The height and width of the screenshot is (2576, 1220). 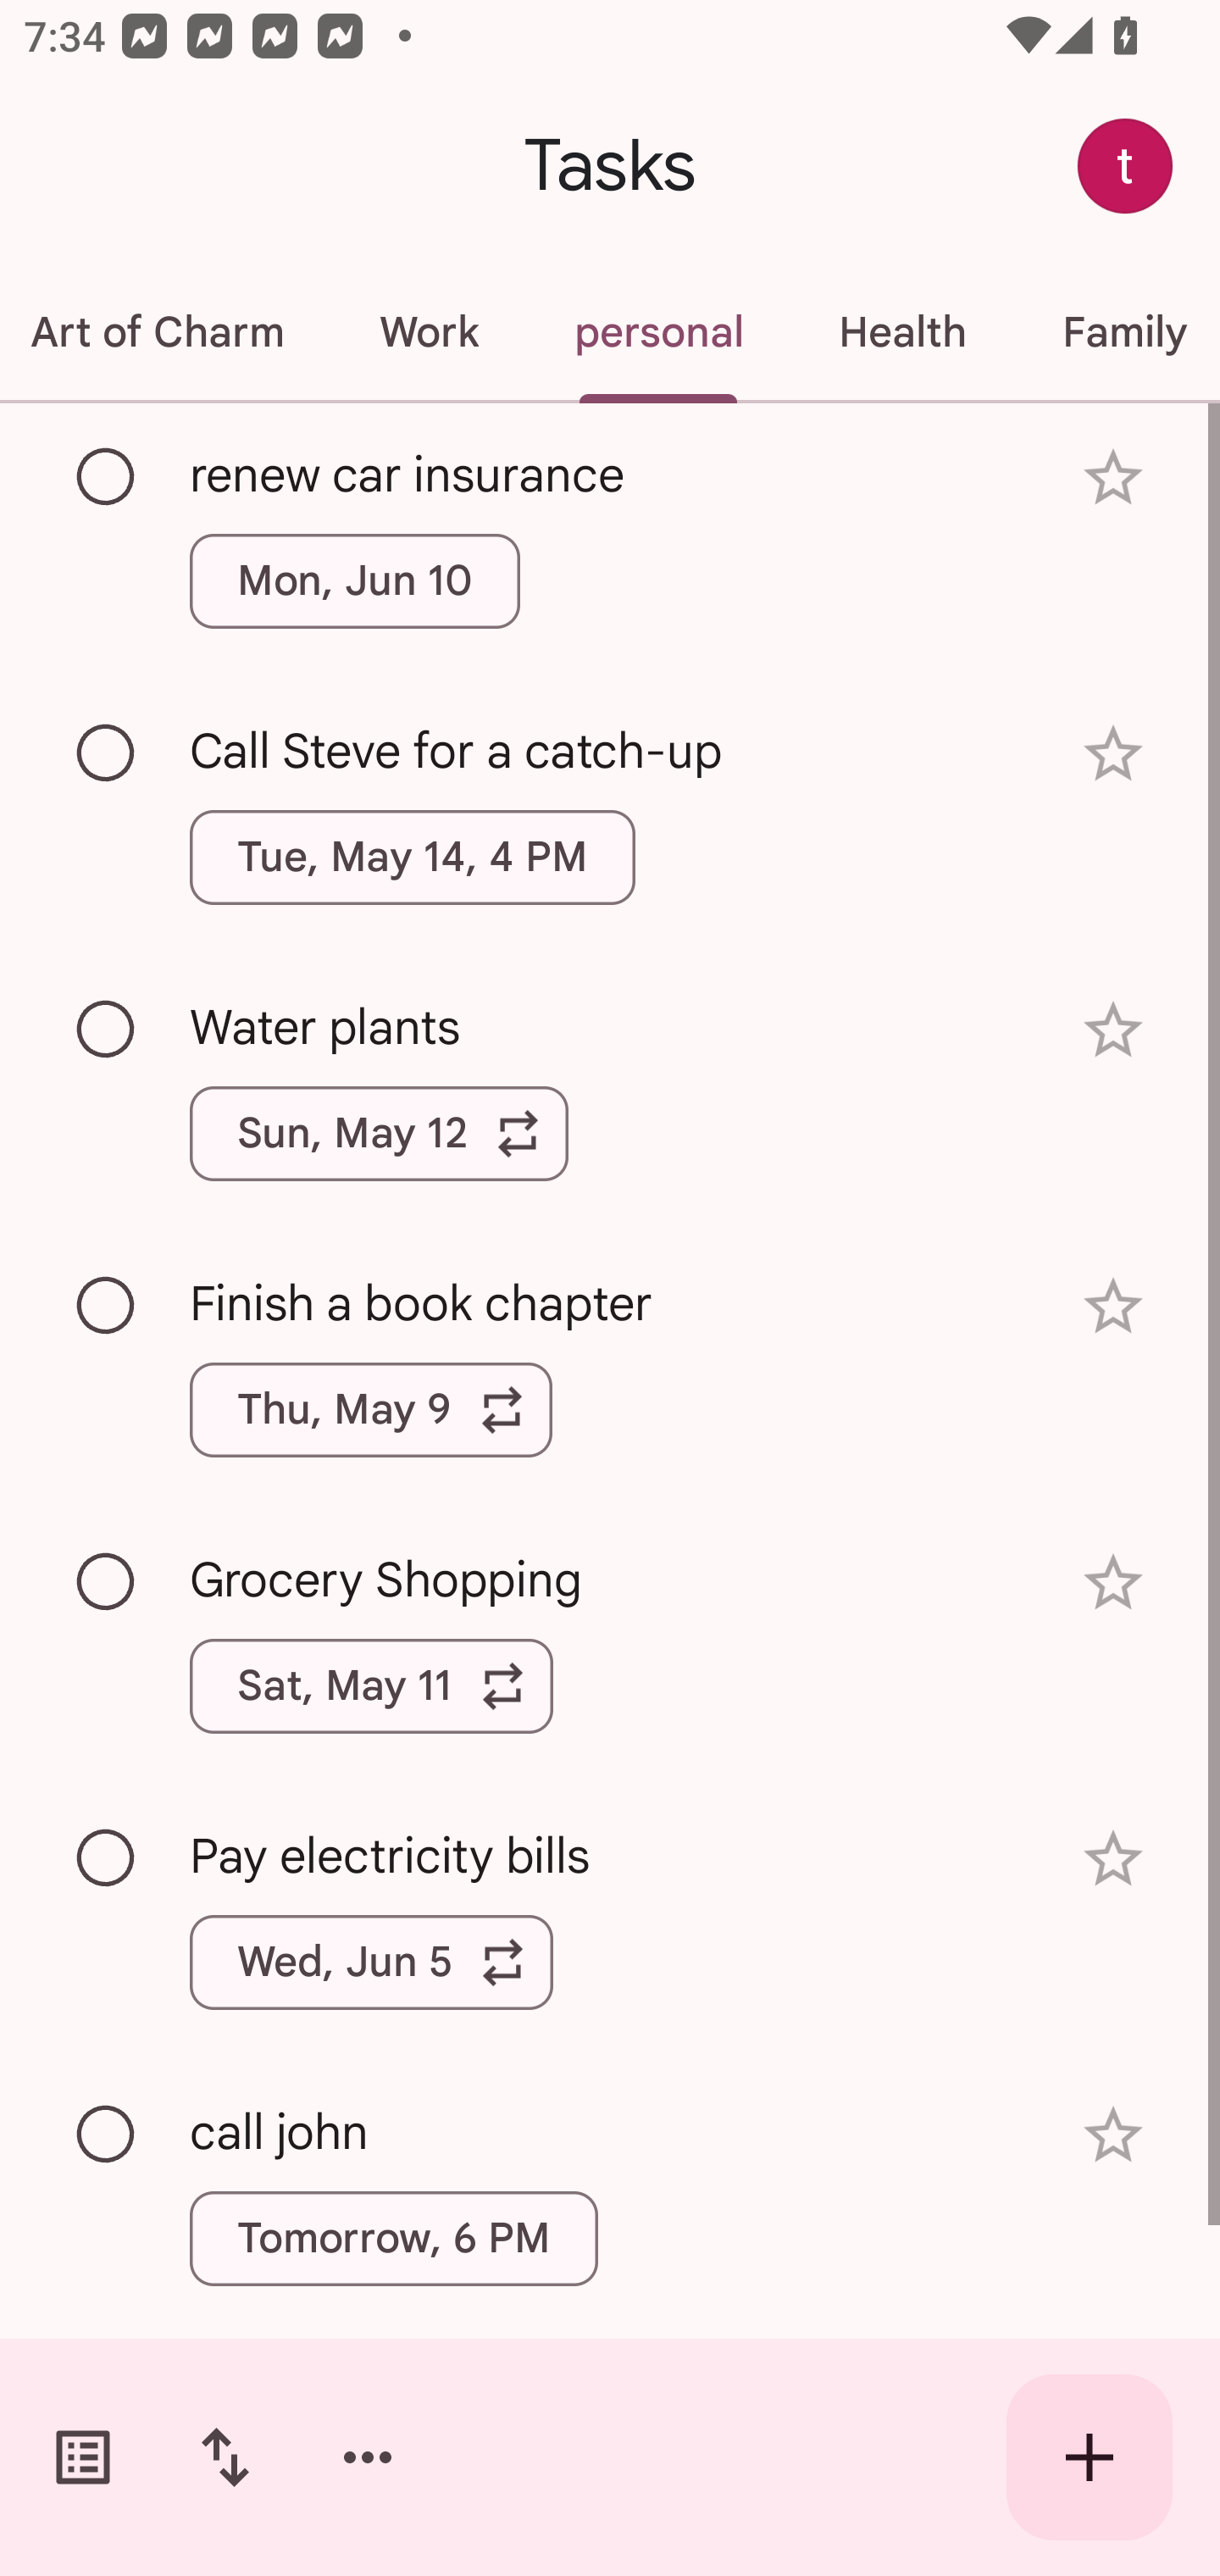 I want to click on Mark as complete, so click(x=107, y=2135).